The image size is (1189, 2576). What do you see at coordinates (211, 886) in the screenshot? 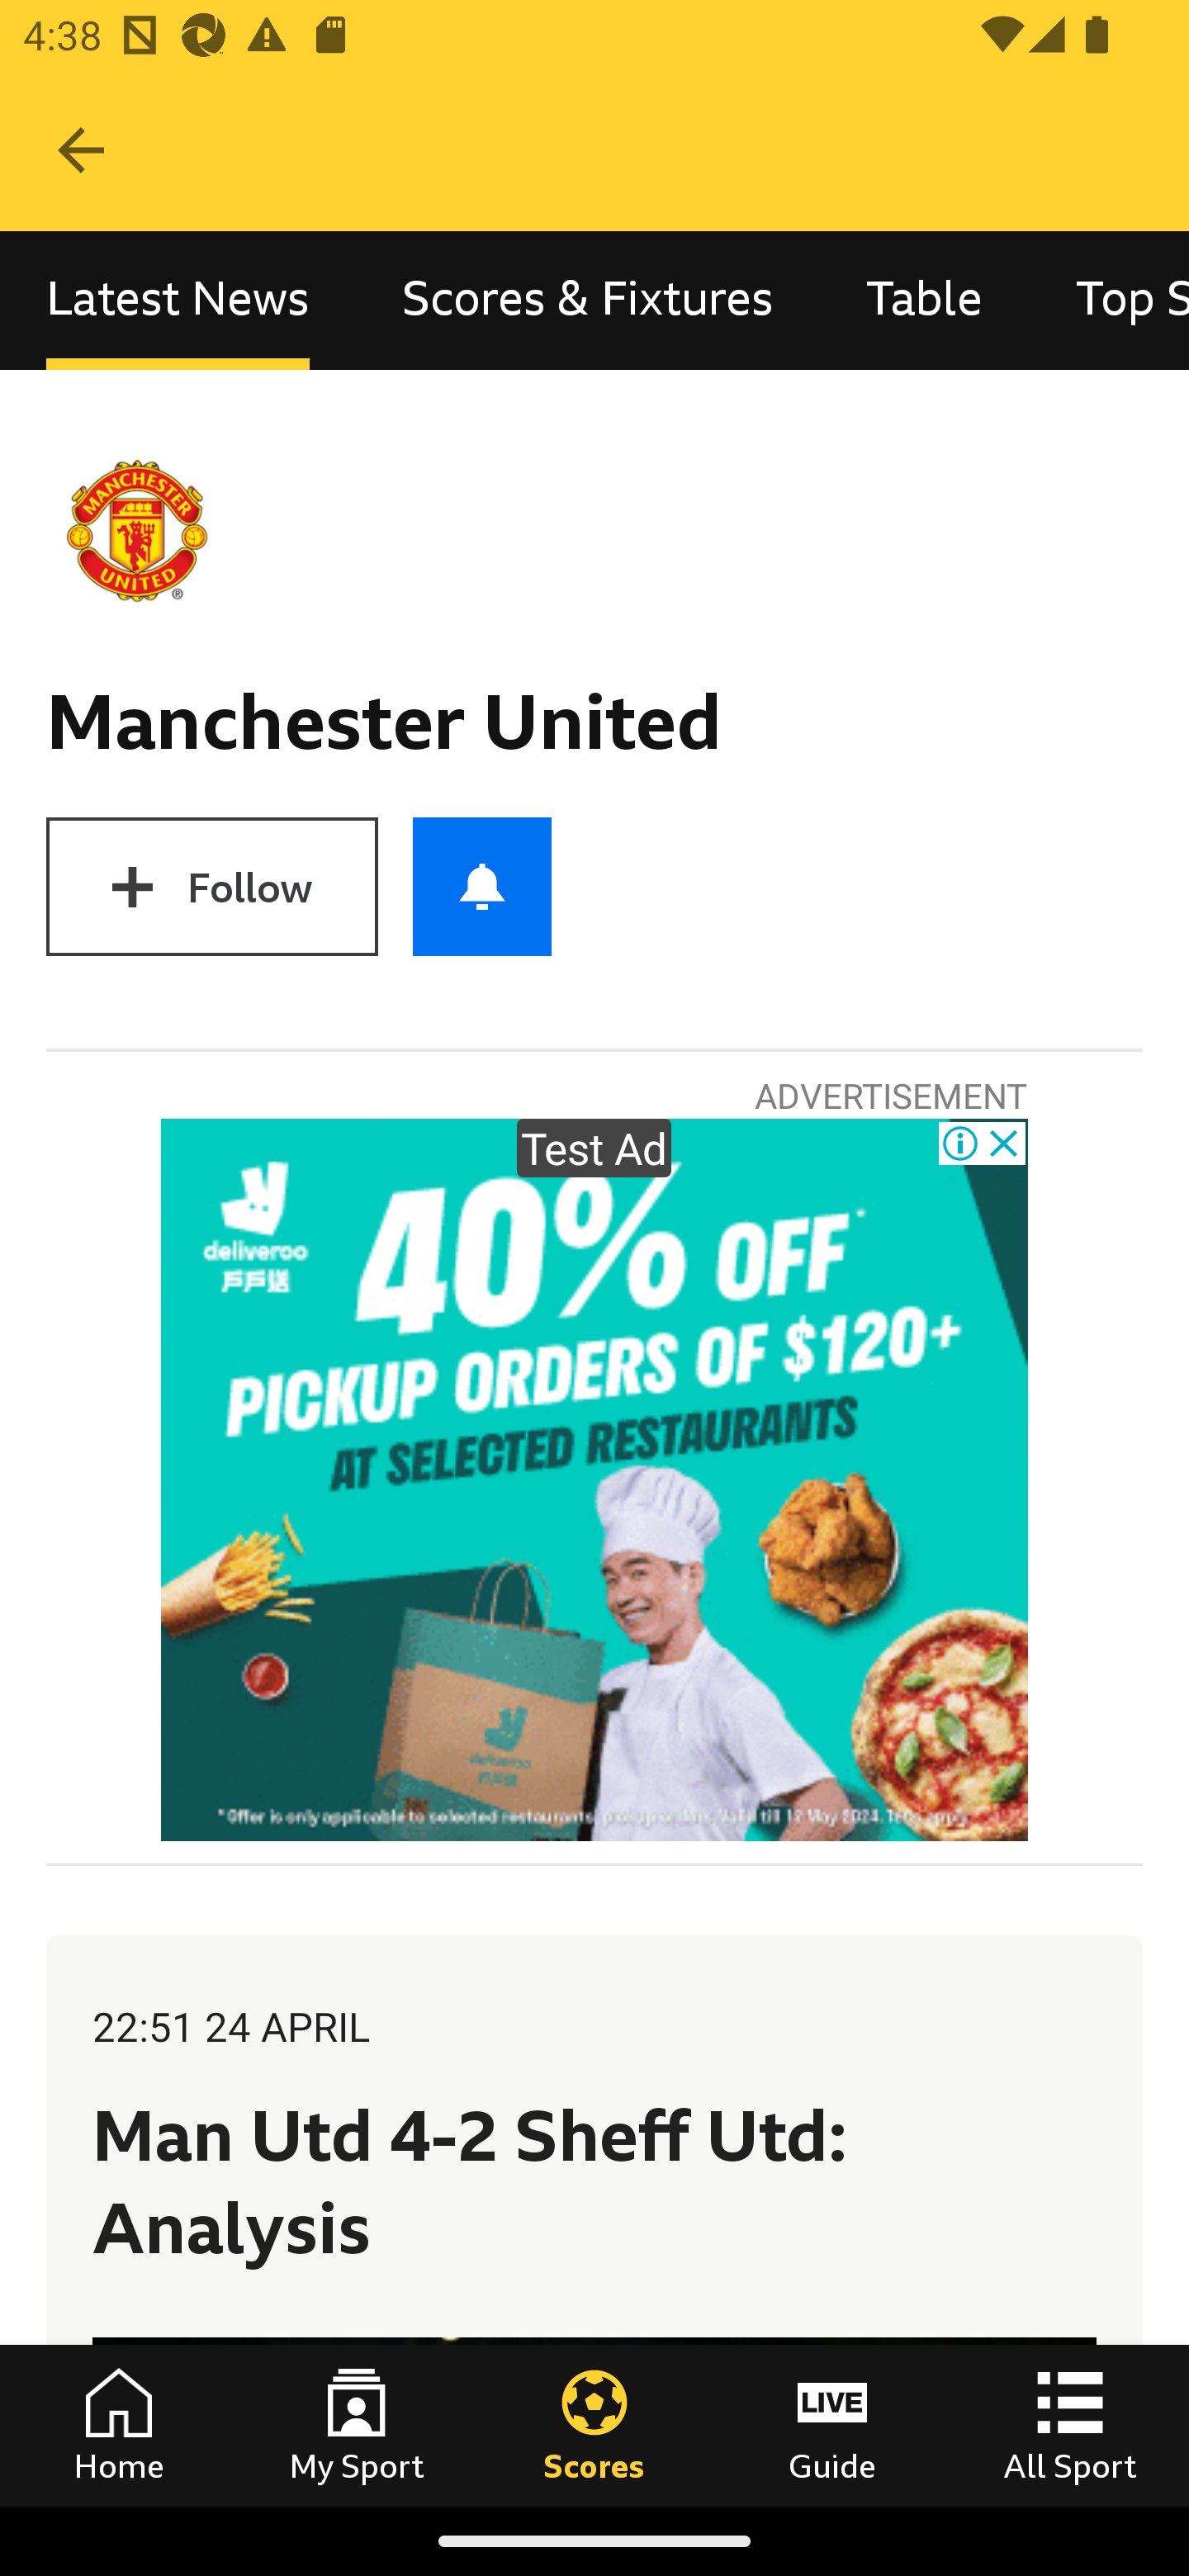
I see `Follow Manchester United Follow` at bounding box center [211, 886].